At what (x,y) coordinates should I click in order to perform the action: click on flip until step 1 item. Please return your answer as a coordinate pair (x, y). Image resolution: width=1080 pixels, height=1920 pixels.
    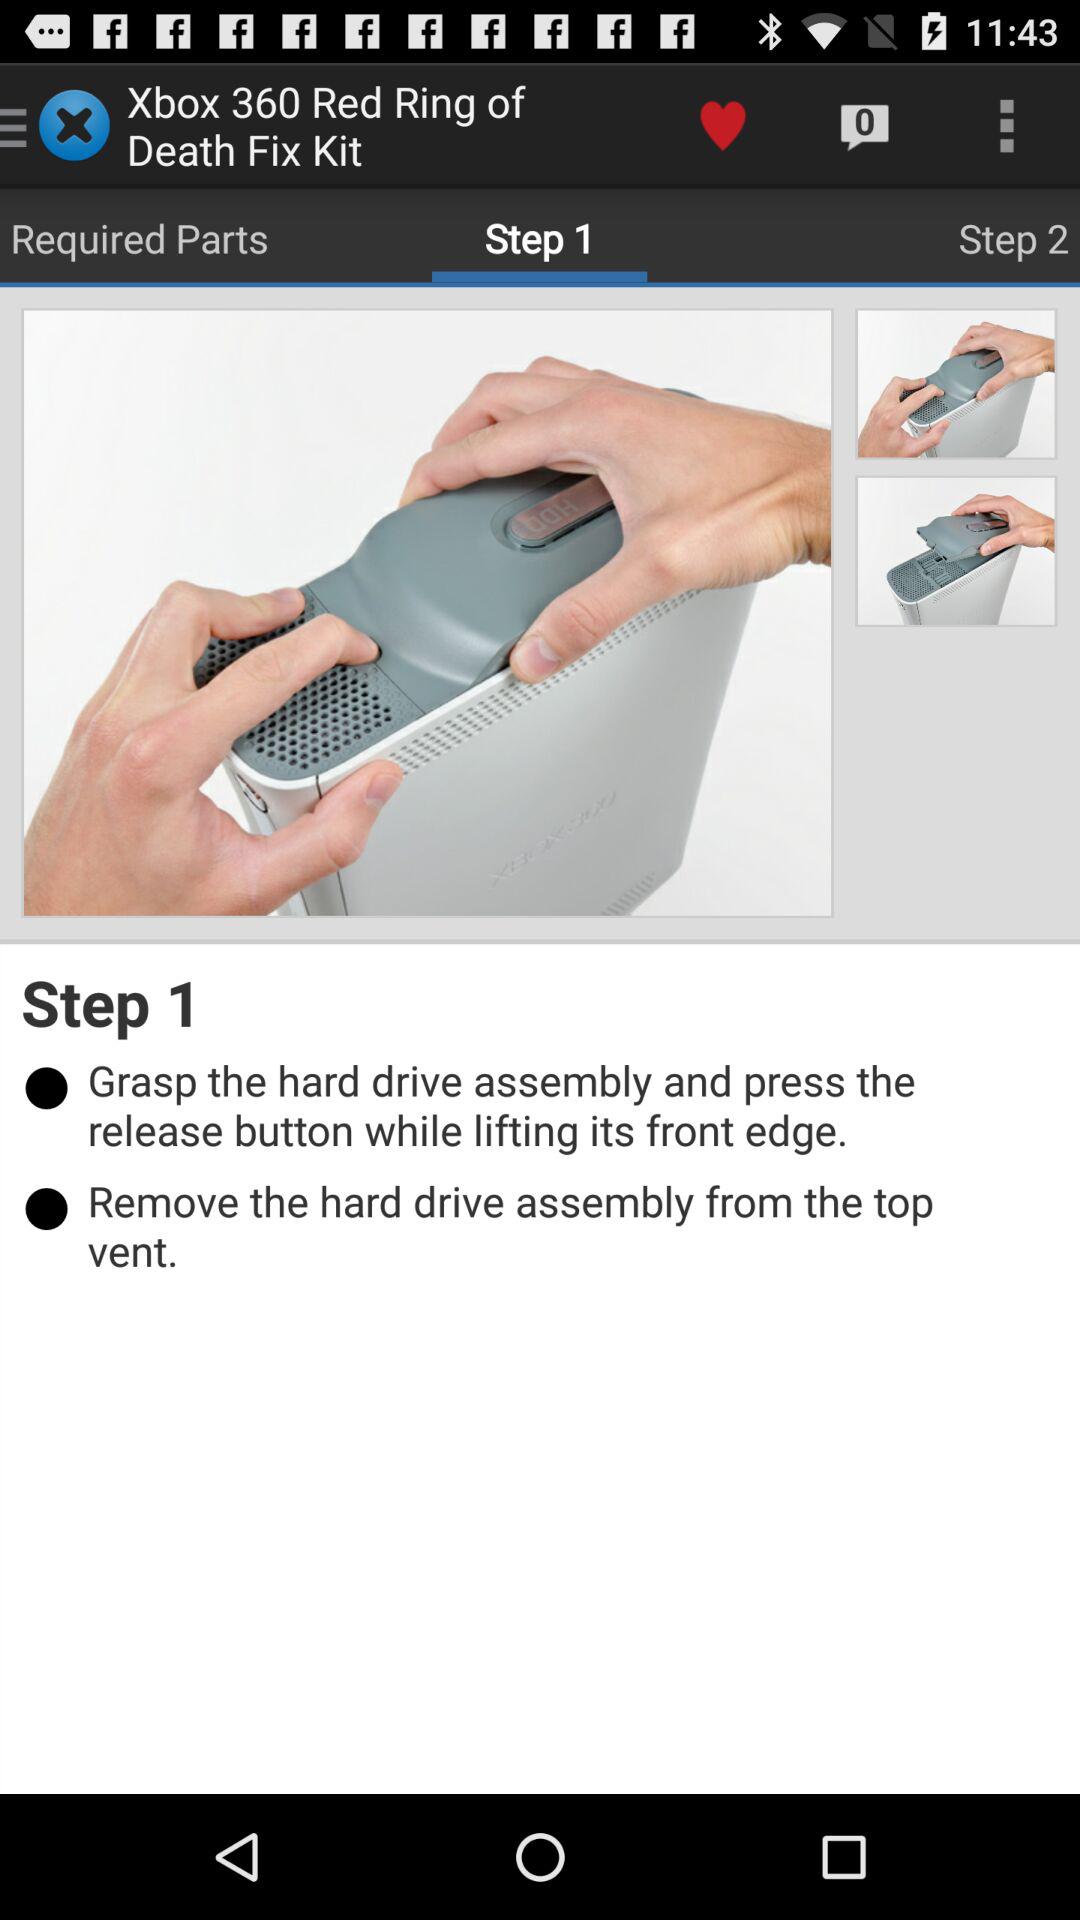
    Looking at the image, I should click on (540, 1002).